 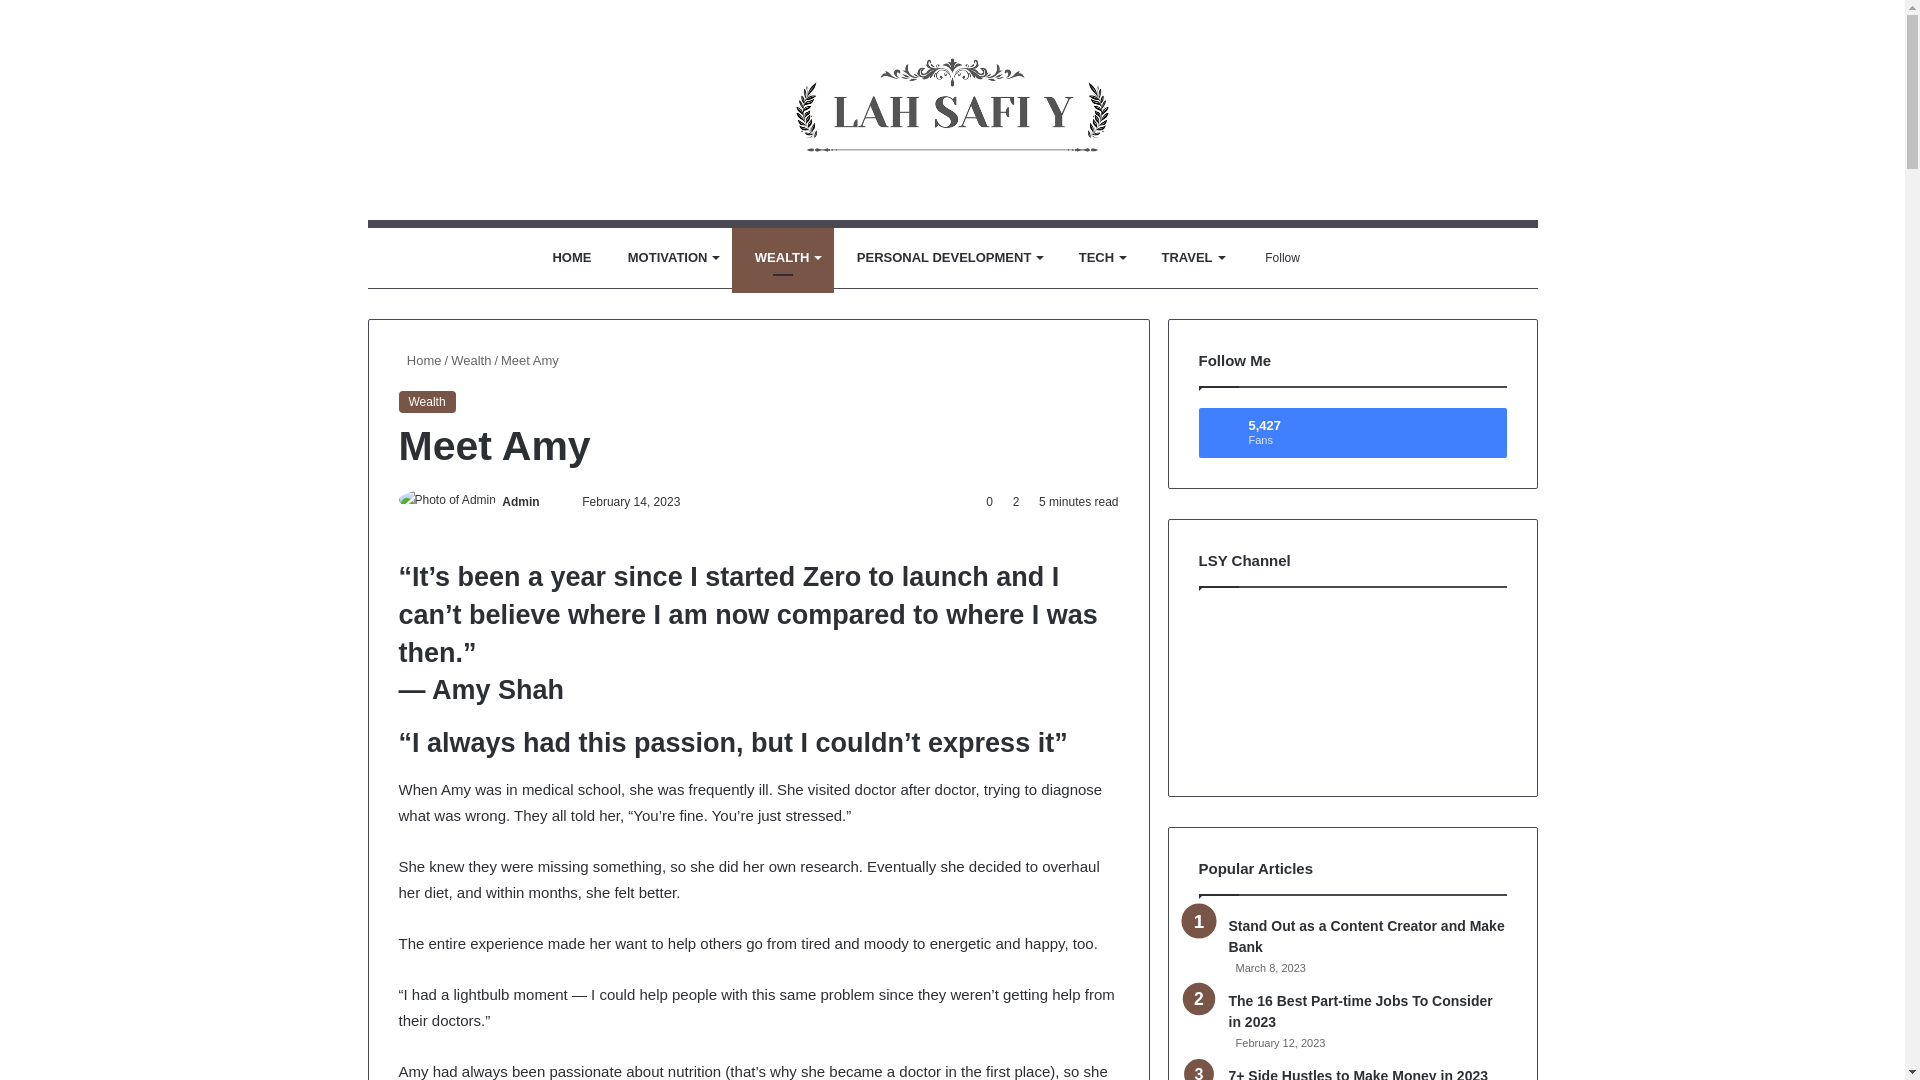 I want to click on Wealth, so click(x=426, y=400).